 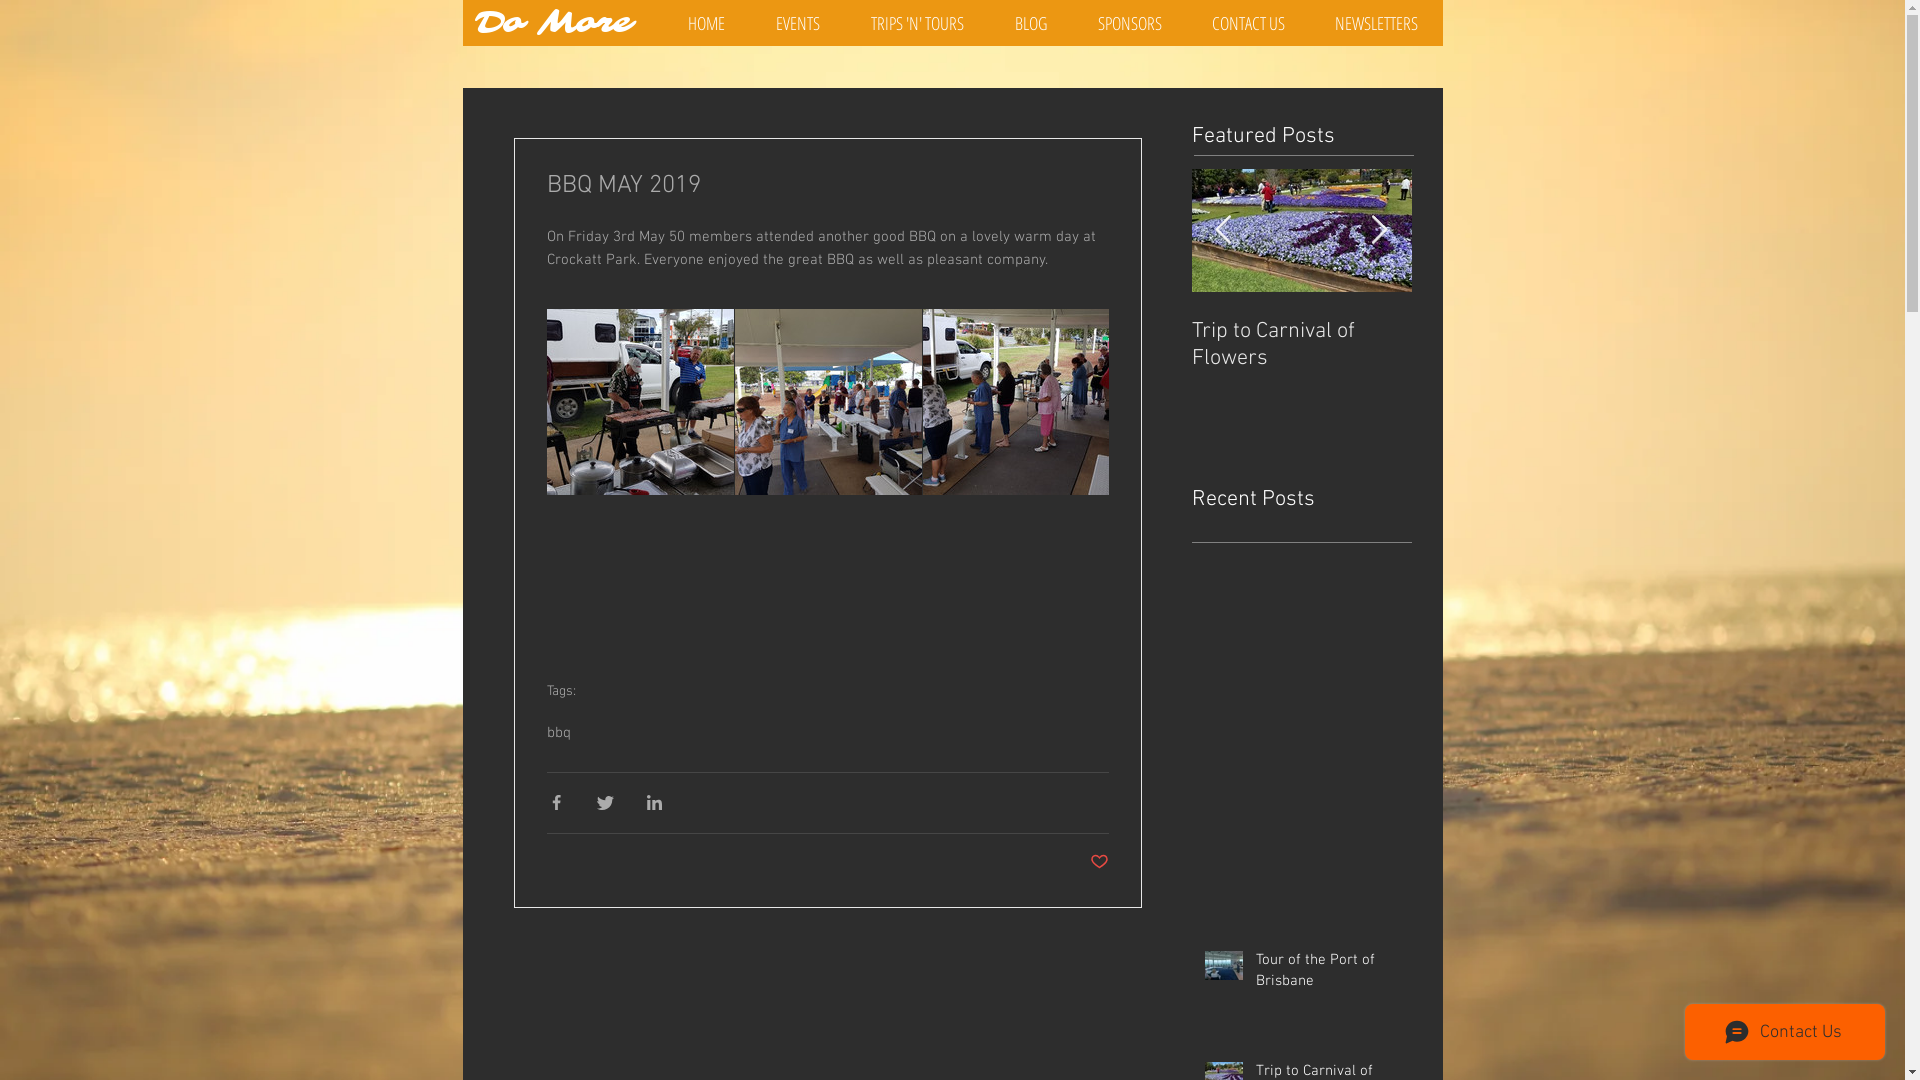 I want to click on HOME, so click(x=706, y=23).